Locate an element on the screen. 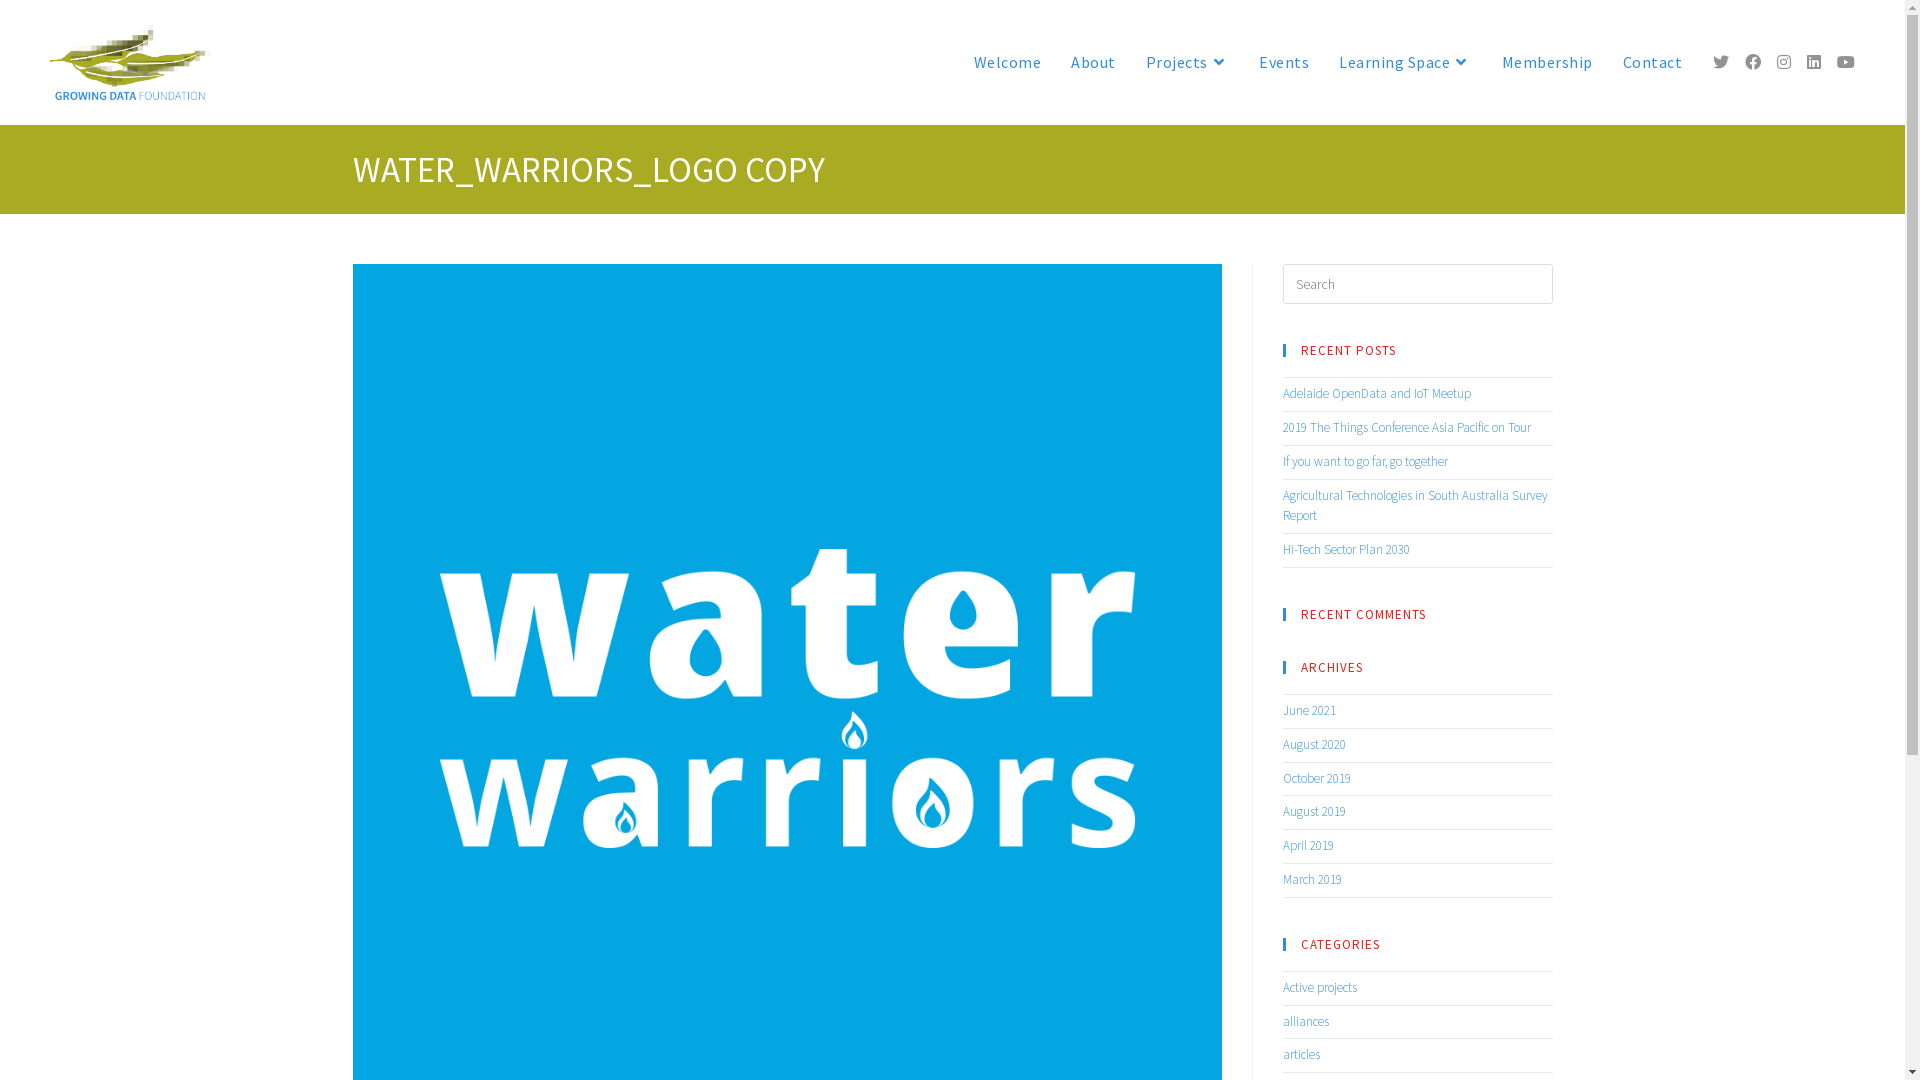 This screenshot has height=1080, width=1920. June 2021 is located at coordinates (1308, 710).